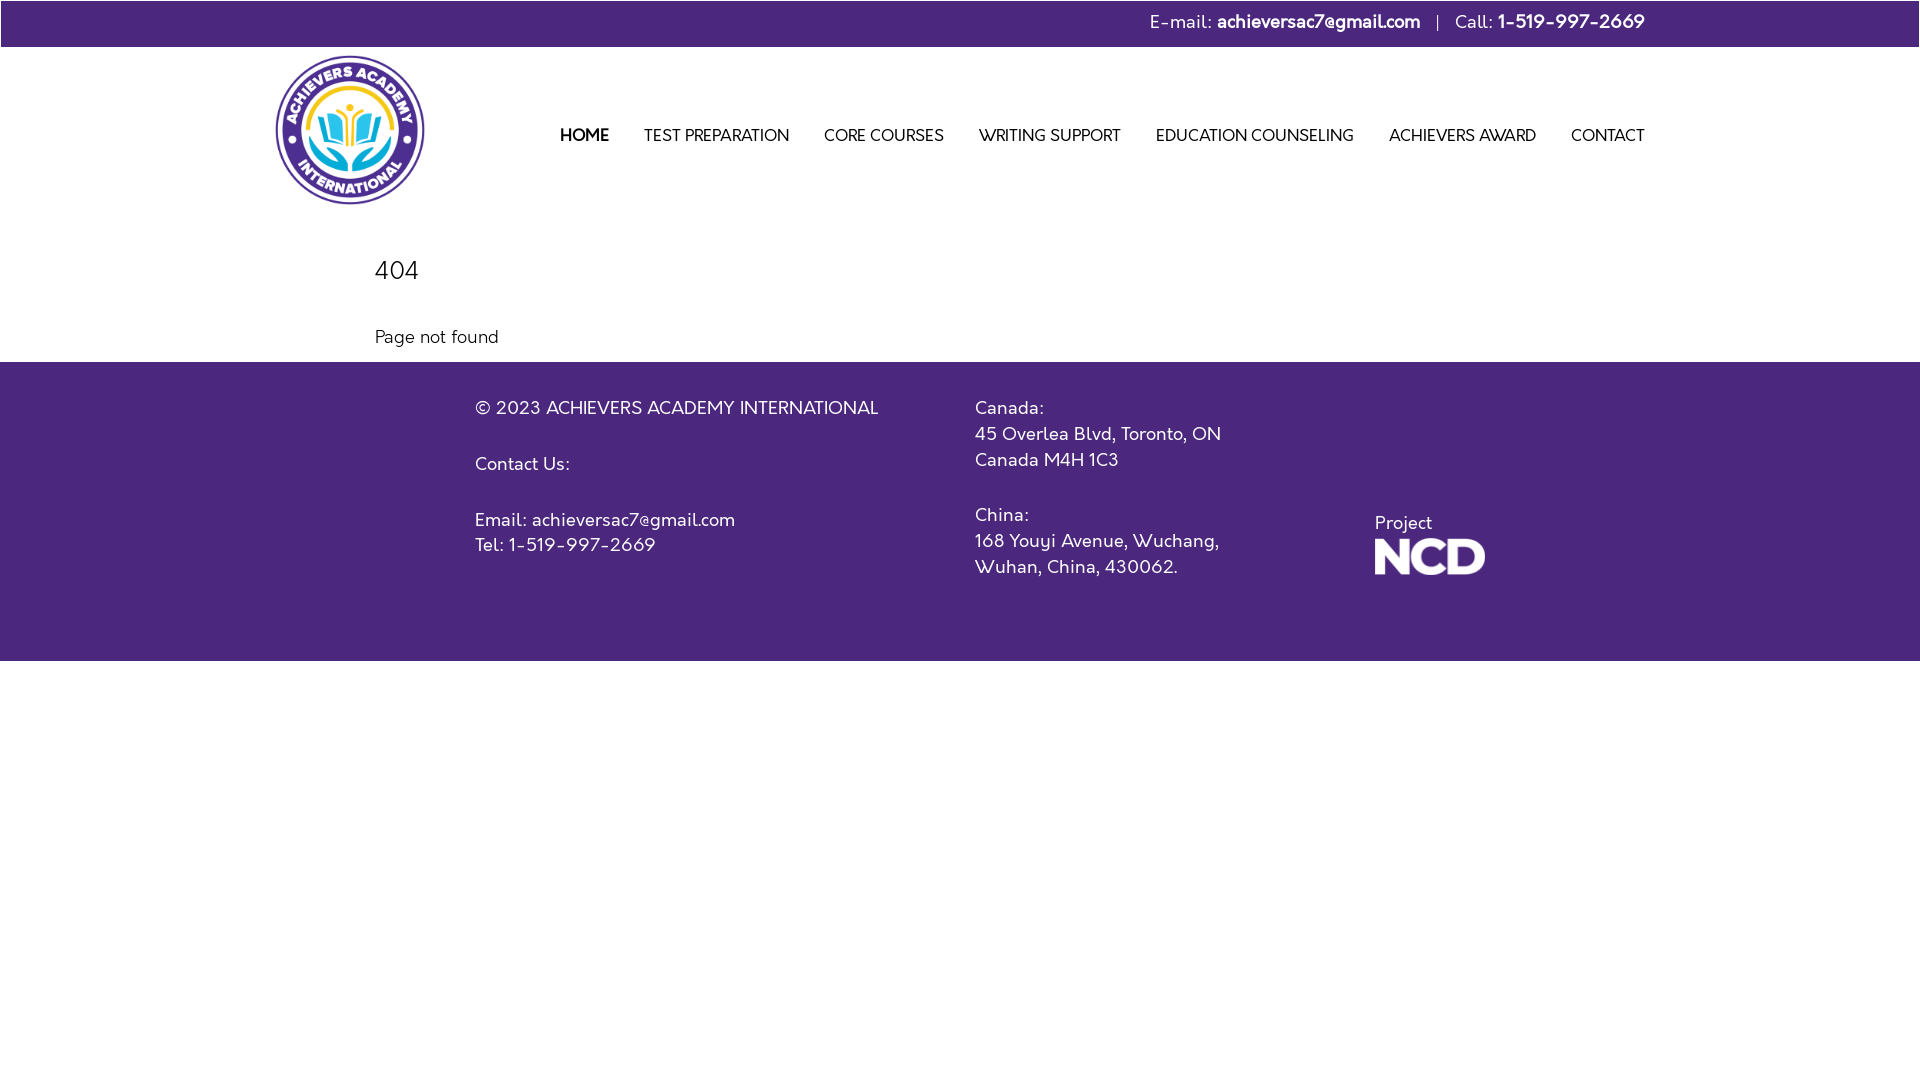 The width and height of the screenshot is (1920, 1080). I want to click on 1-519-997-2669, so click(1572, 23).